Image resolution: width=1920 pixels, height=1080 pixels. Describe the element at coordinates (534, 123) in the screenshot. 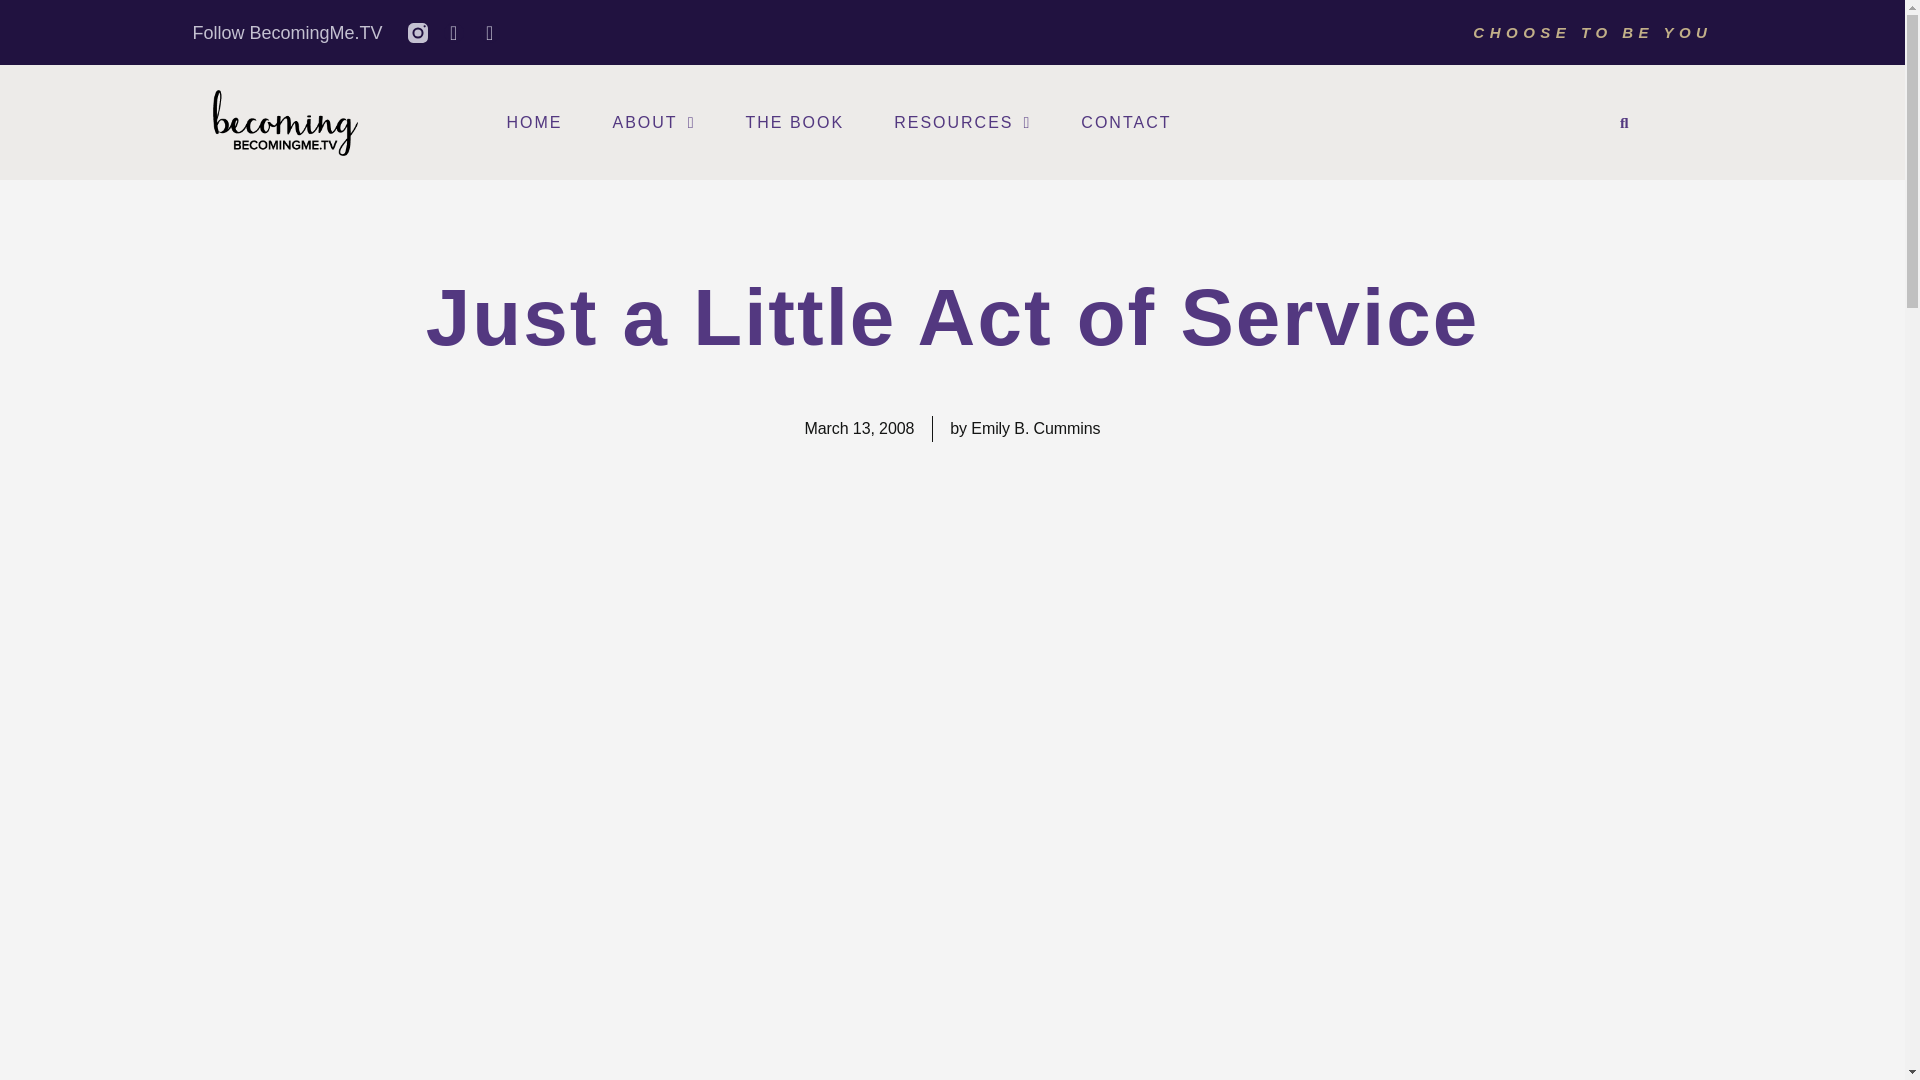

I see `HOME` at that location.